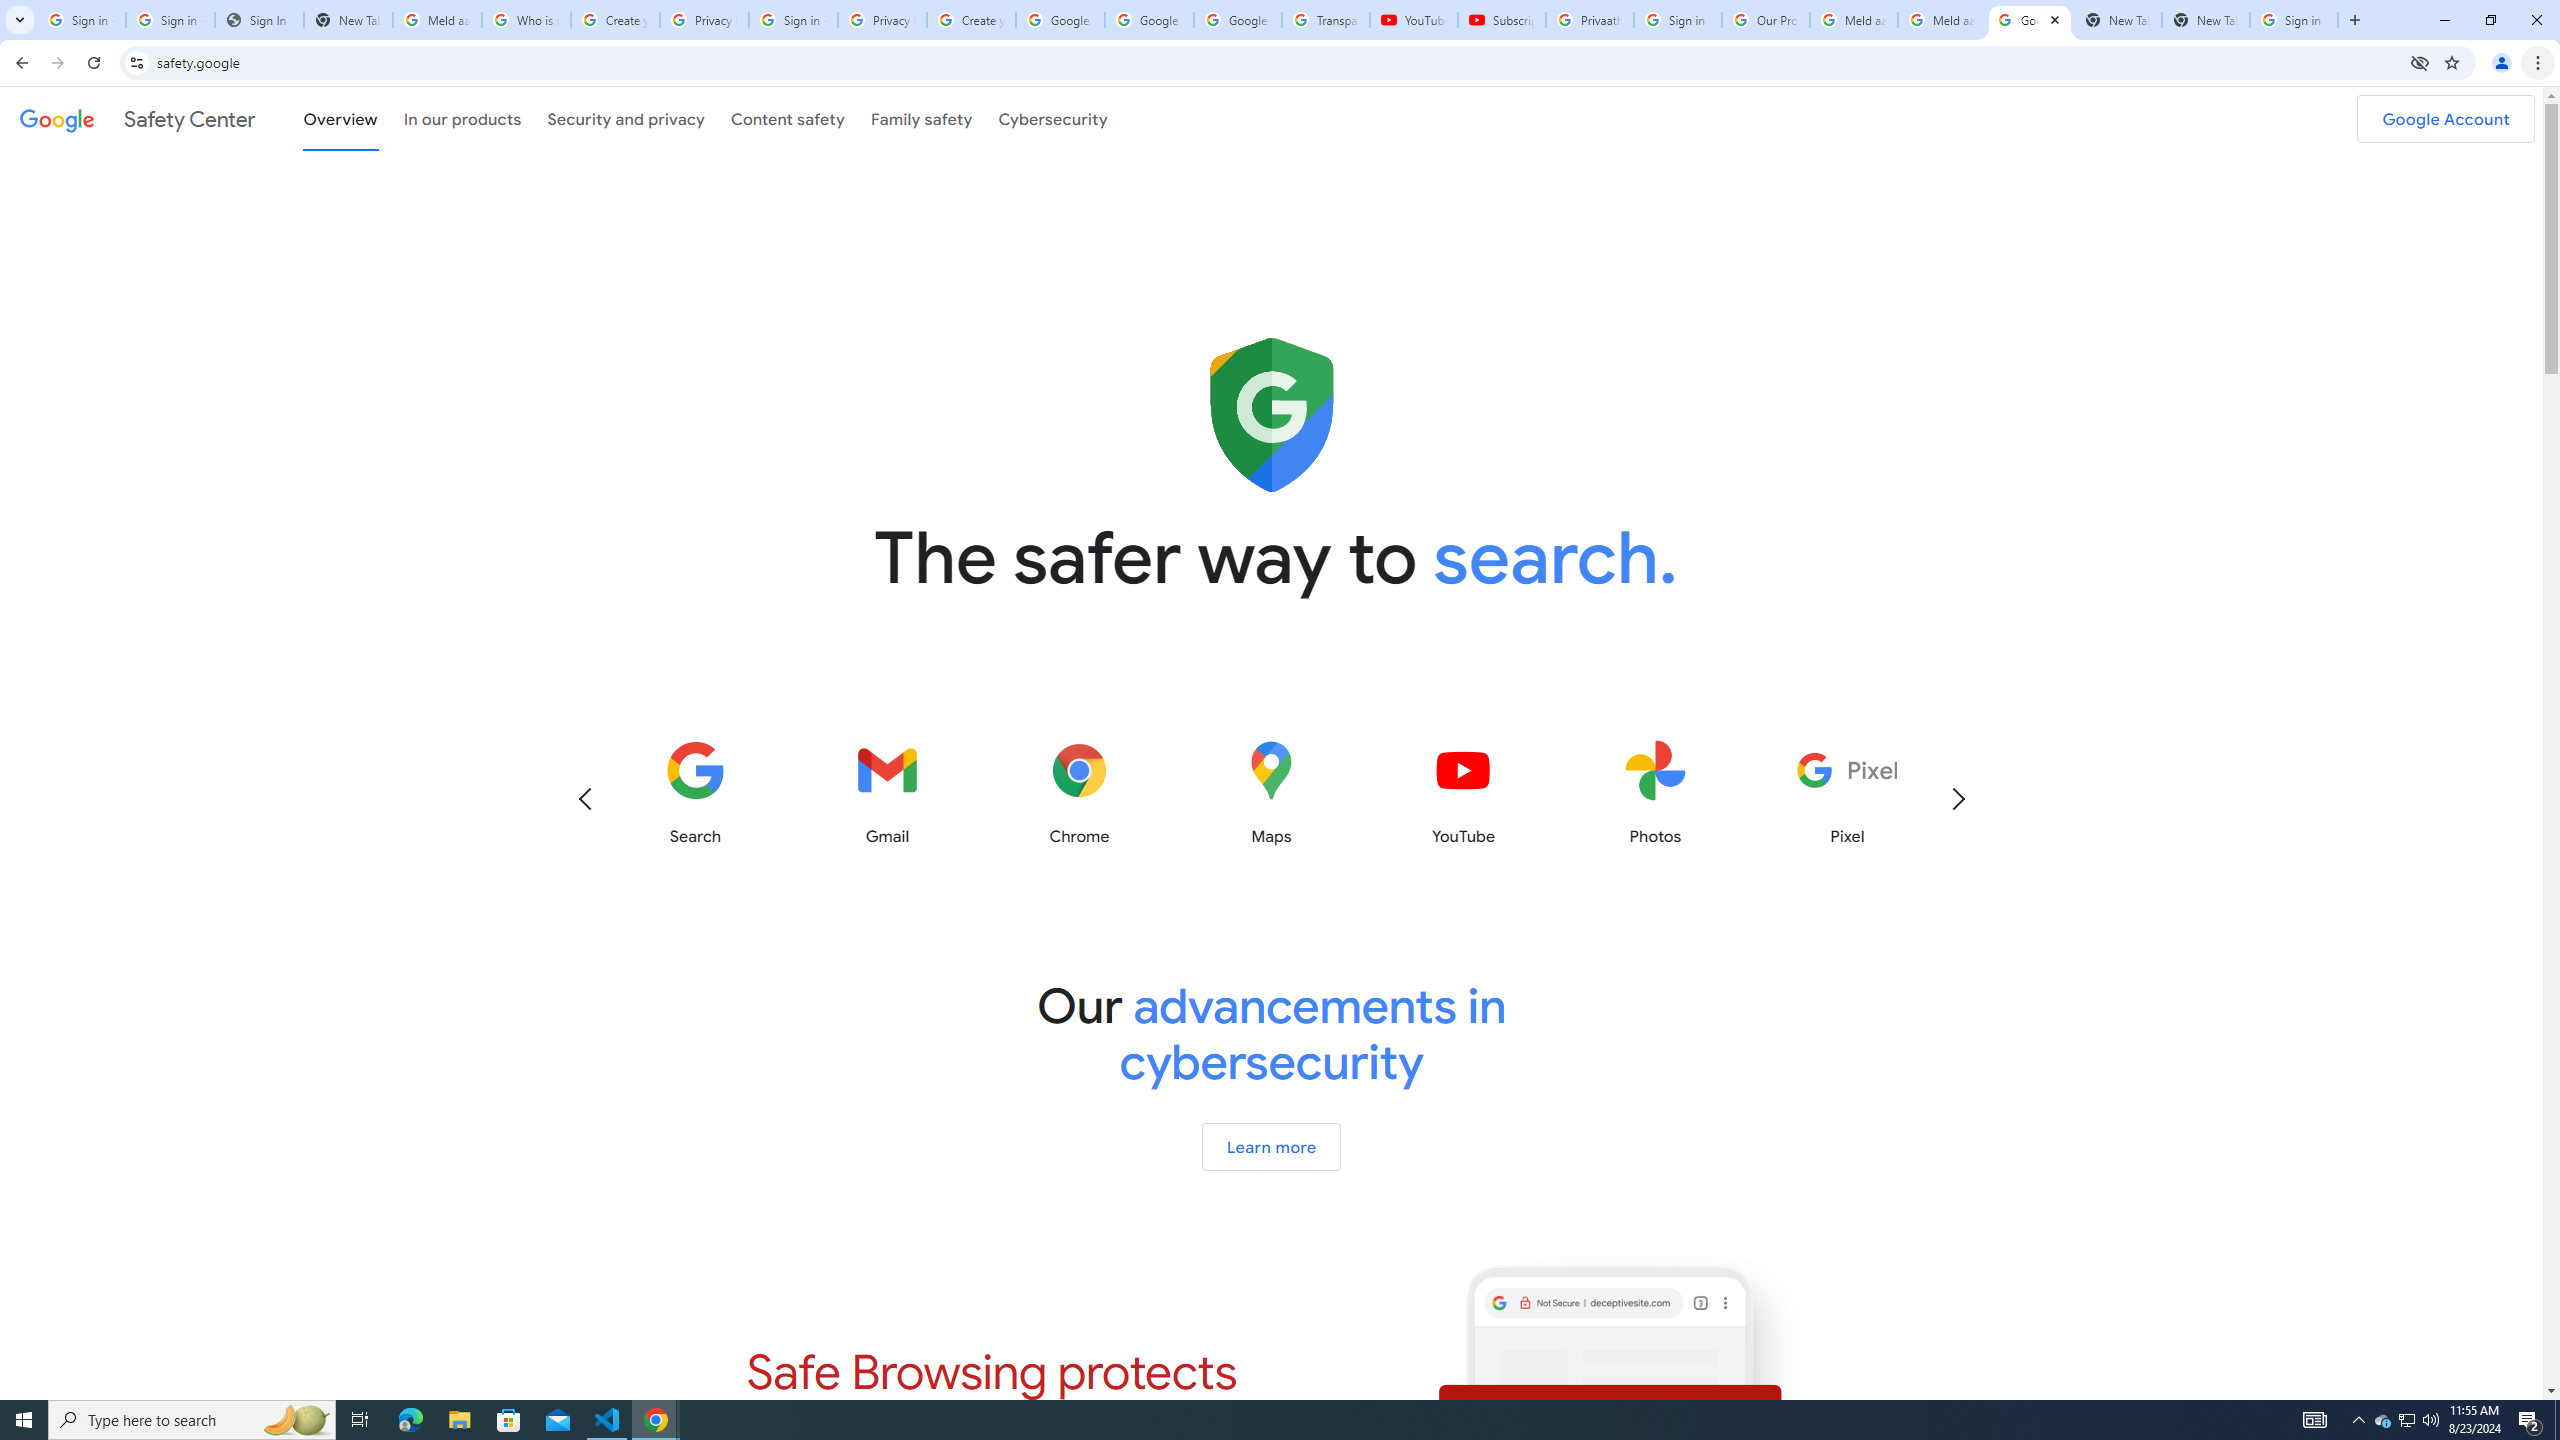 Image resolution: width=2560 pixels, height=1440 pixels. Describe the element at coordinates (462, 118) in the screenshot. I see `In our products` at that location.